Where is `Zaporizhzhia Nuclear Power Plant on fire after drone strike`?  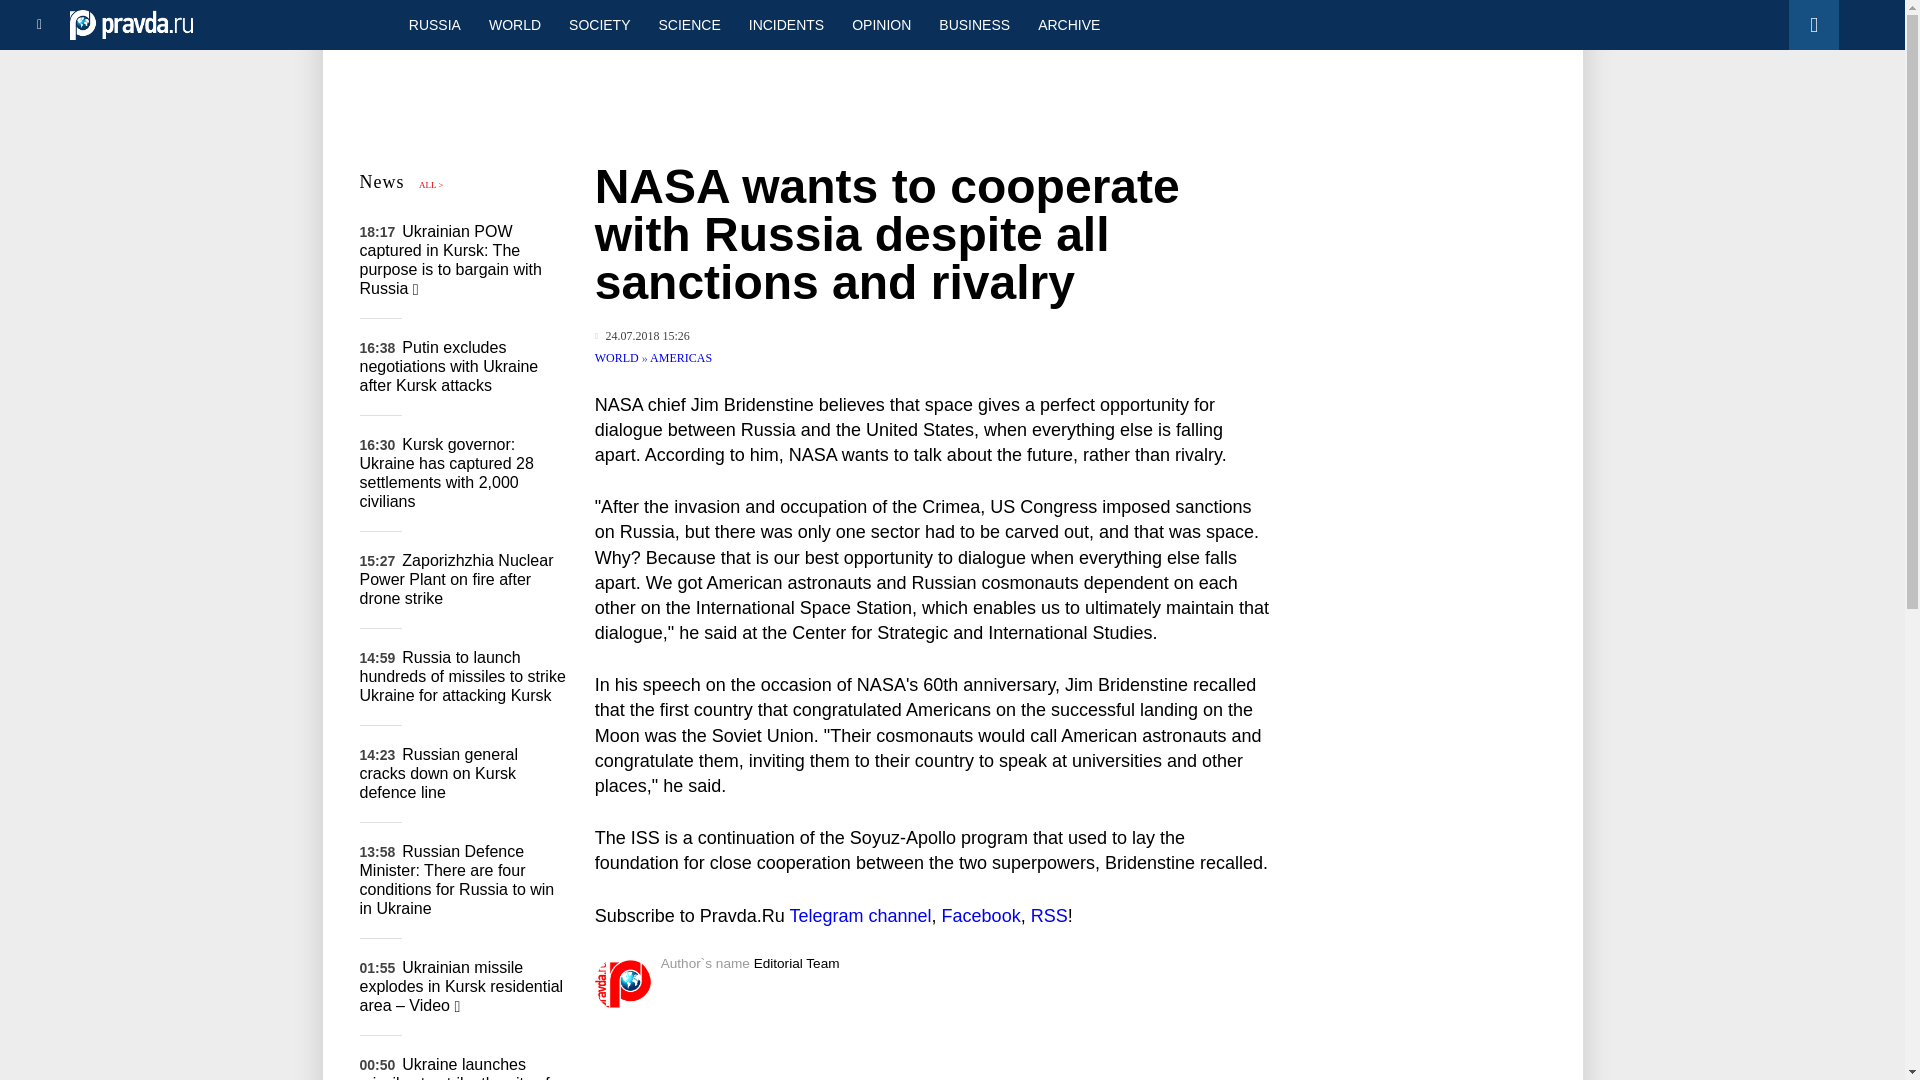 Zaporizhzhia Nuclear Power Plant on fire after drone strike is located at coordinates (457, 578).